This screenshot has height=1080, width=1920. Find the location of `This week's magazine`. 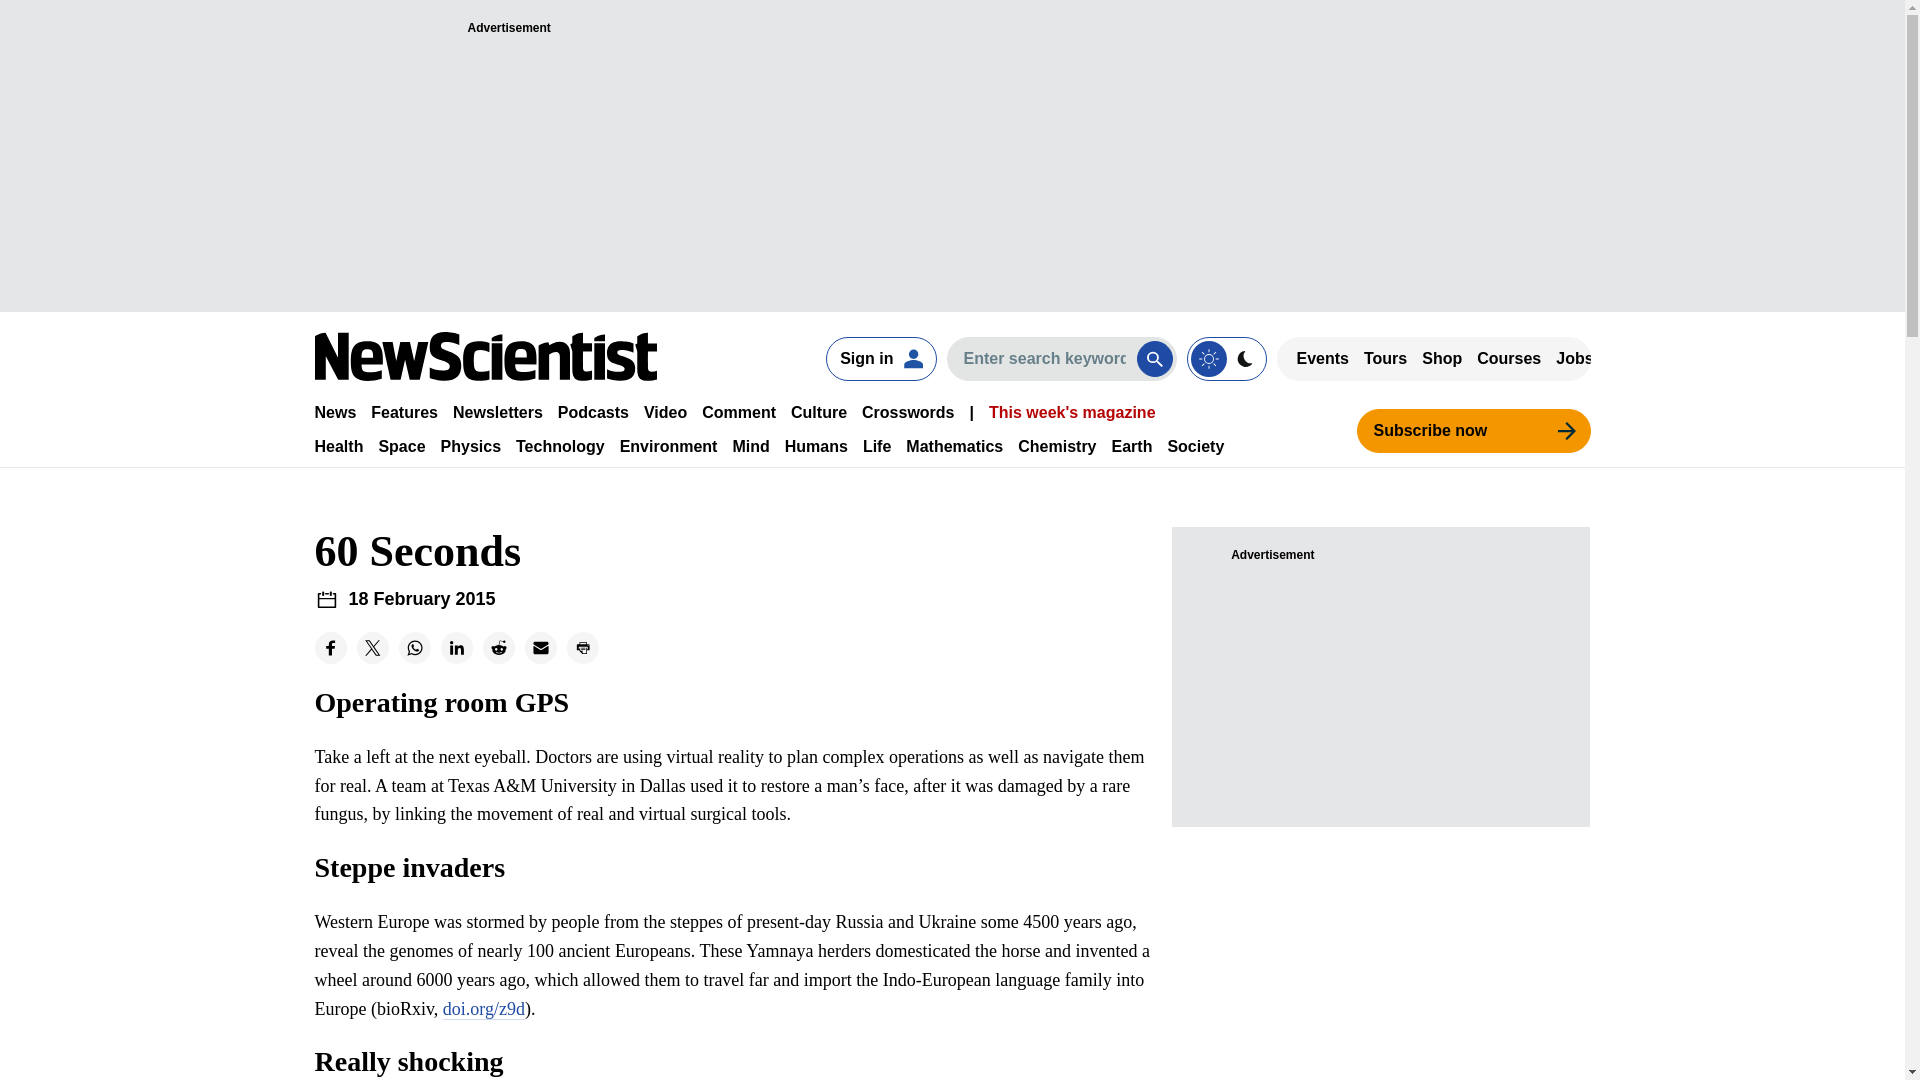

This week's magazine is located at coordinates (1072, 412).